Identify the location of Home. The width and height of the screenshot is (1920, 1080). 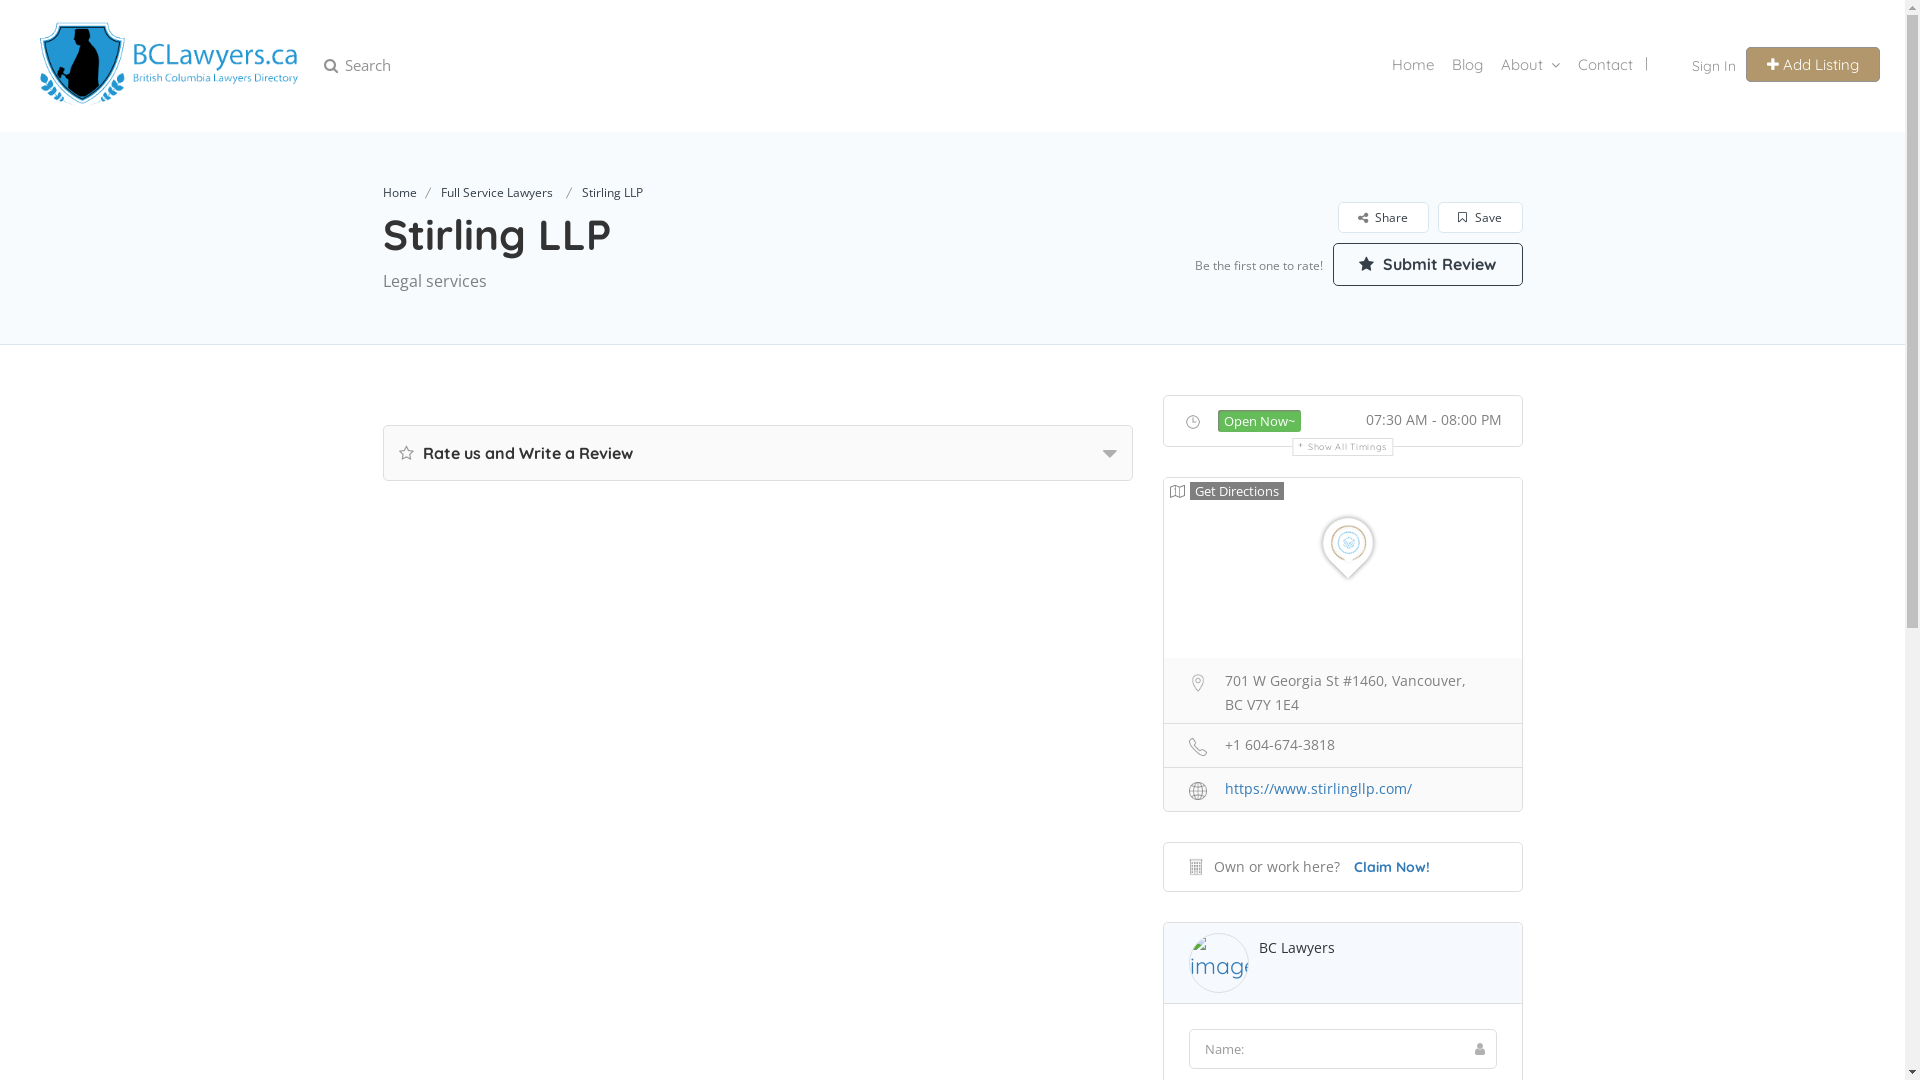
(399, 192).